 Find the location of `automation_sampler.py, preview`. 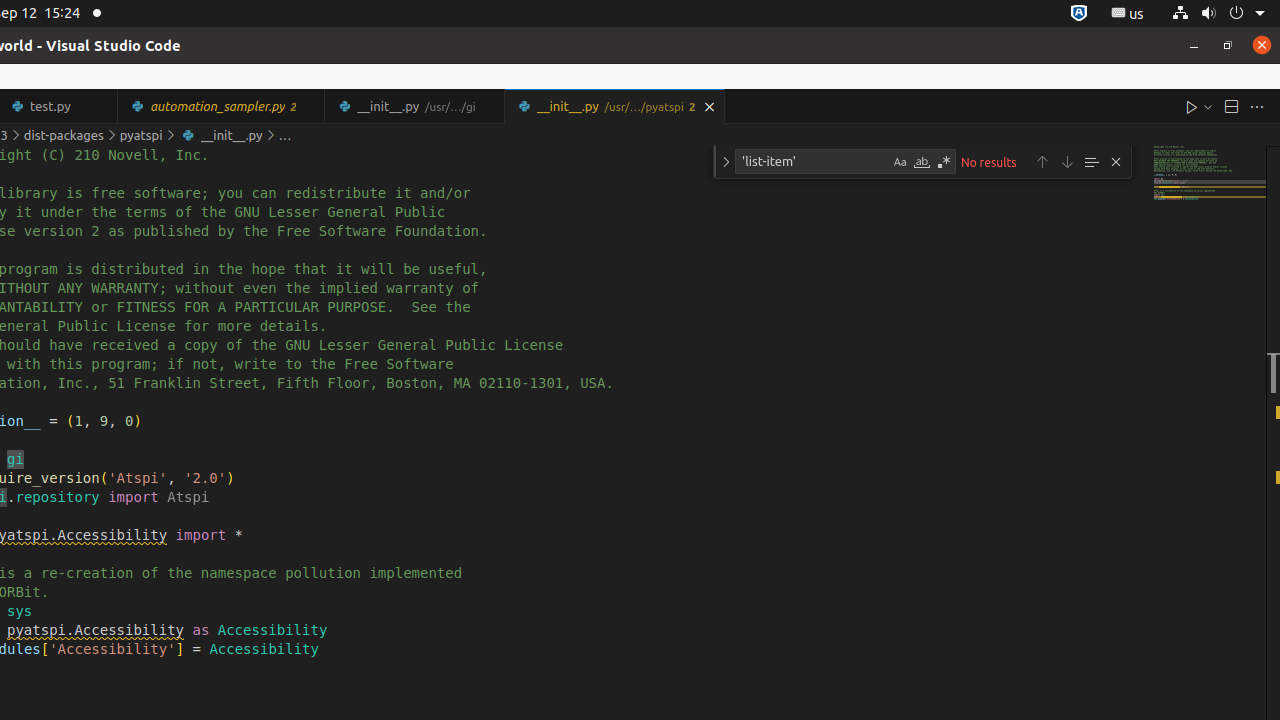

automation_sampler.py, preview is located at coordinates (222, 106).